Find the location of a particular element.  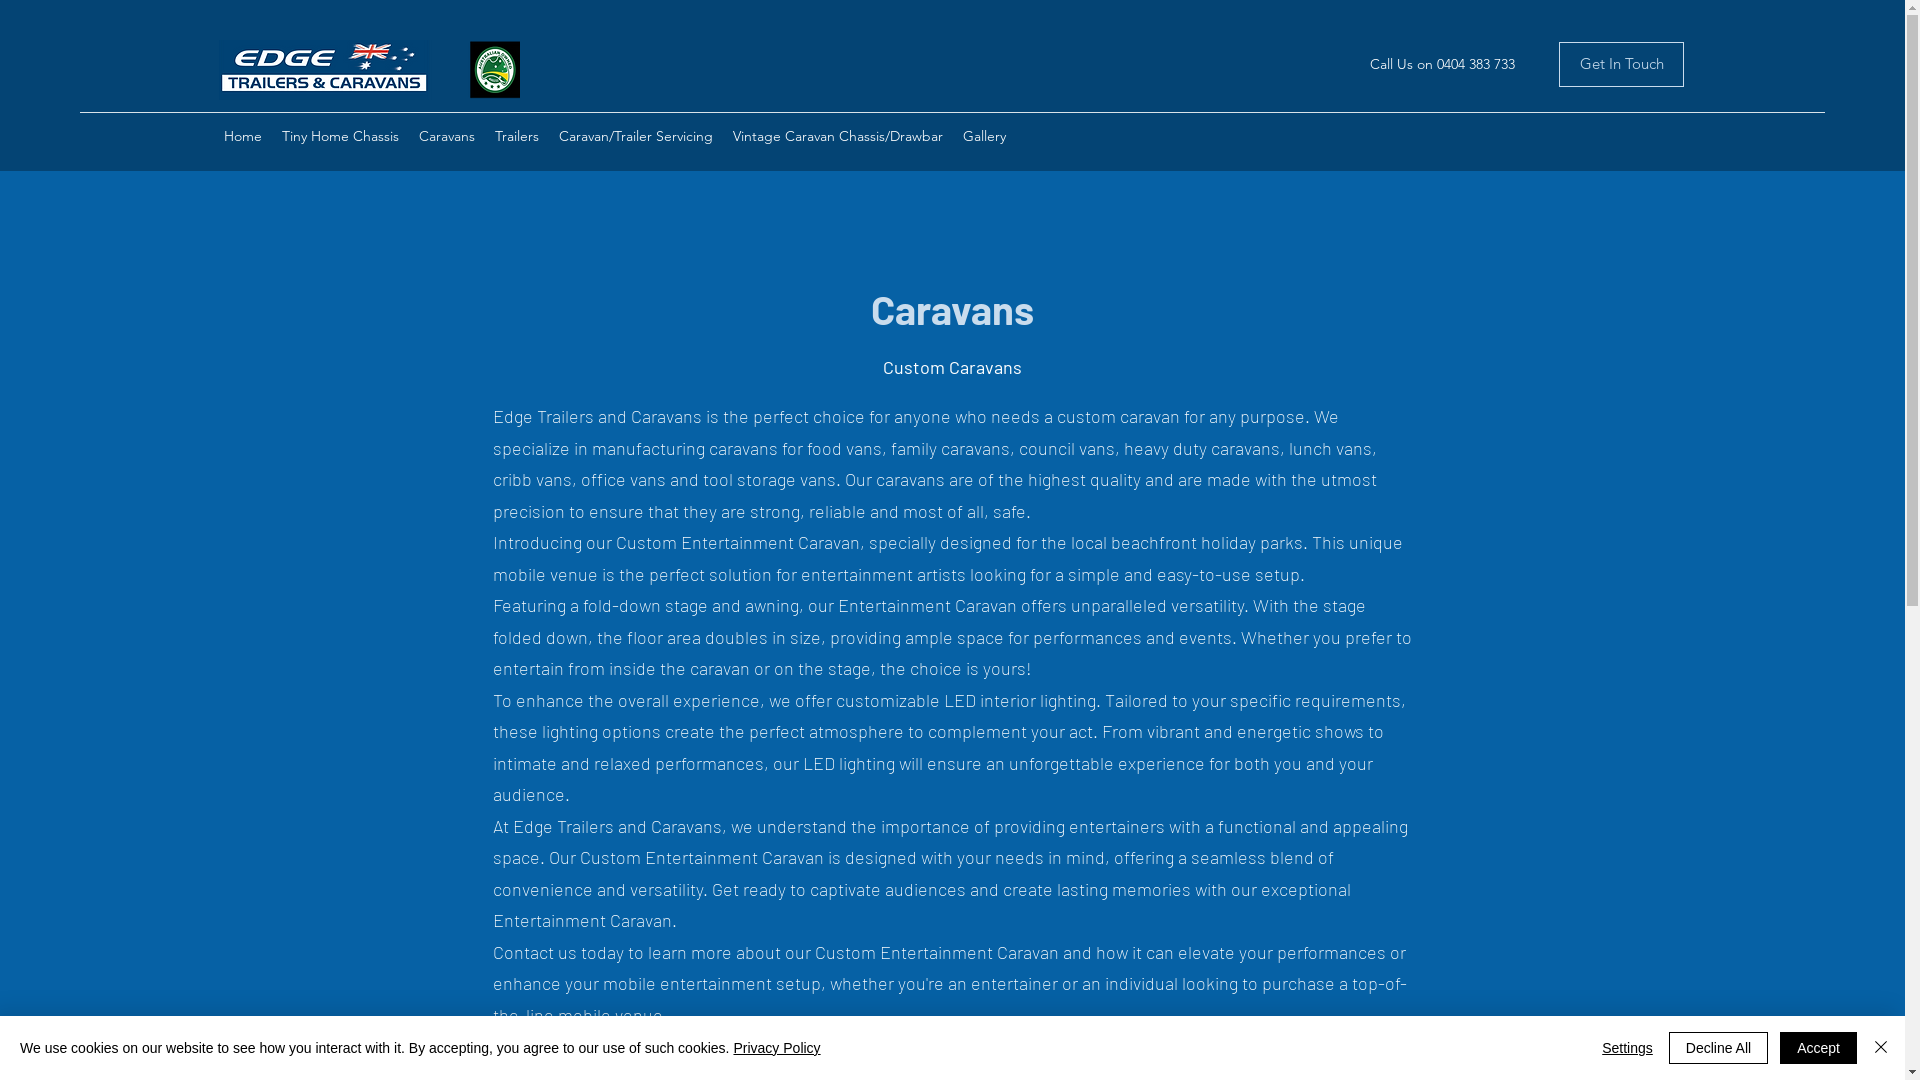

Gallery is located at coordinates (984, 136).